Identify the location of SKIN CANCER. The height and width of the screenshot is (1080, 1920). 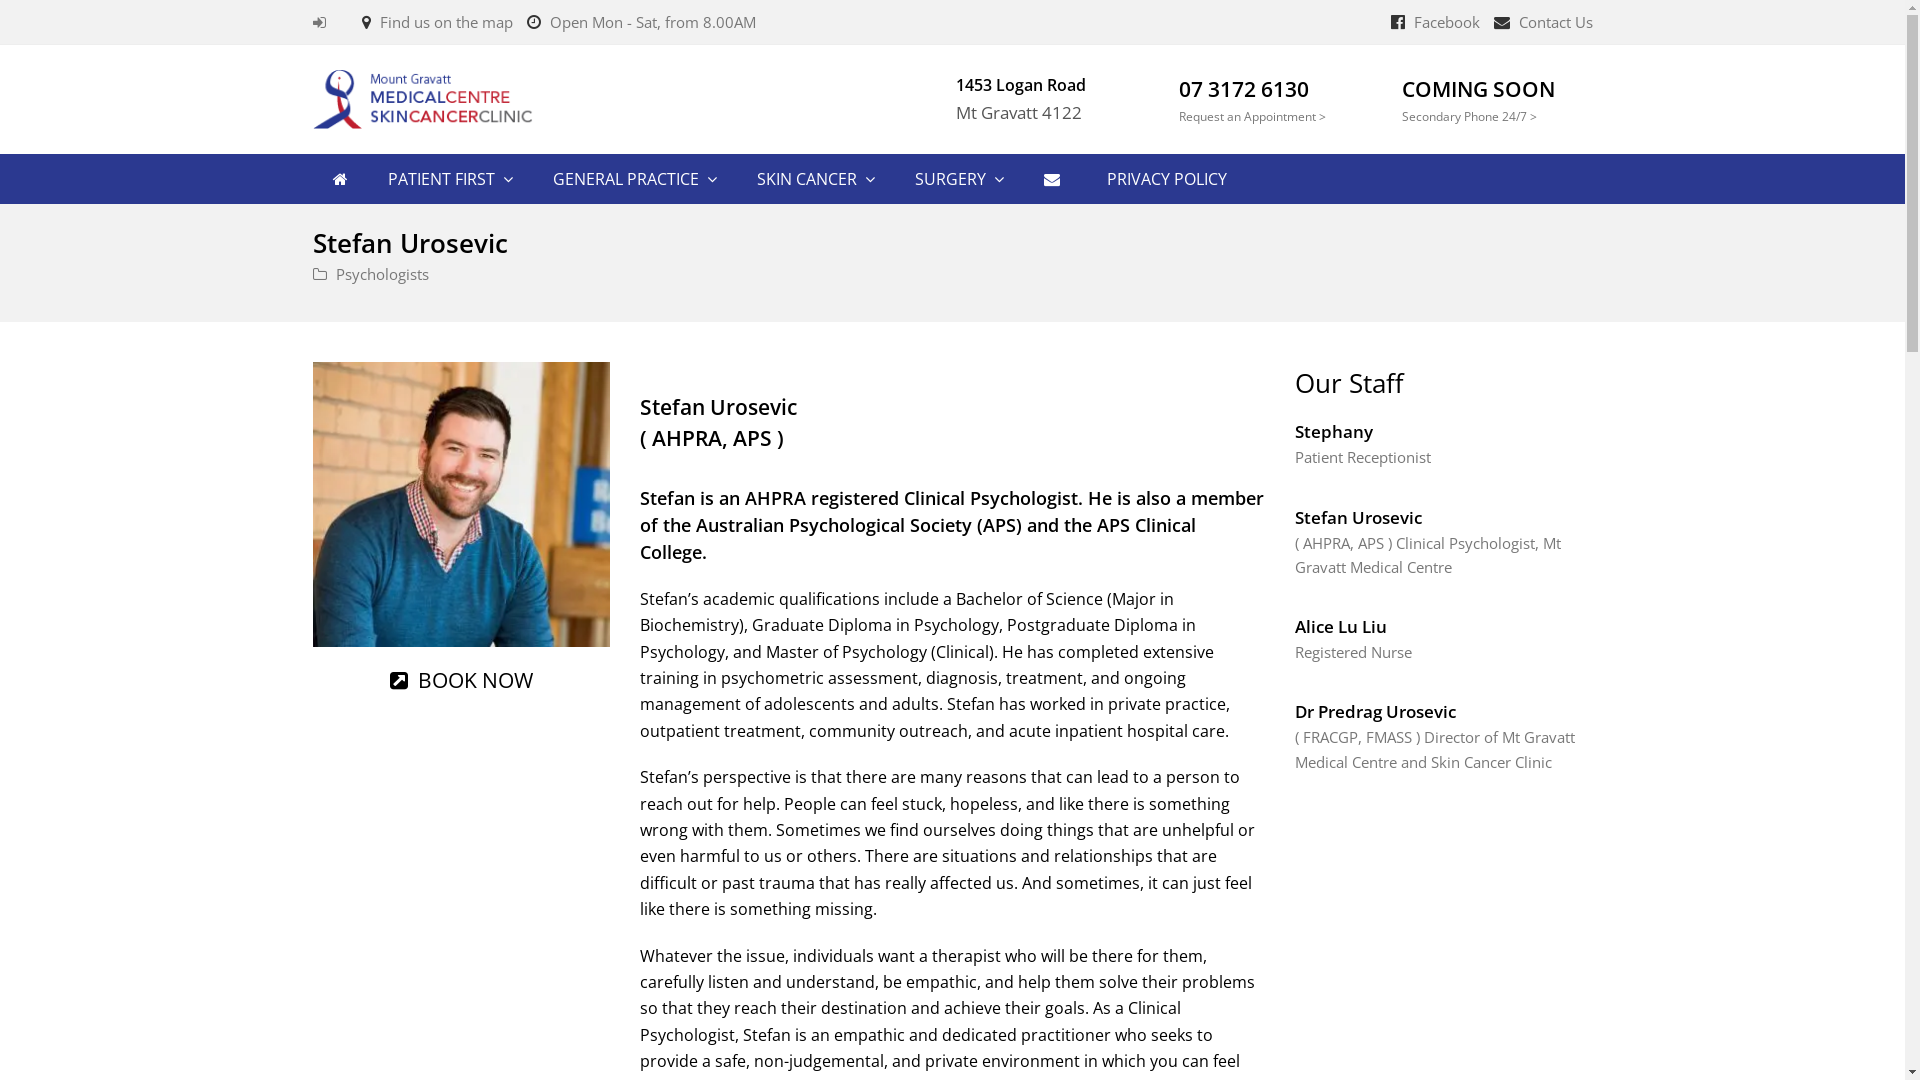
(815, 179).